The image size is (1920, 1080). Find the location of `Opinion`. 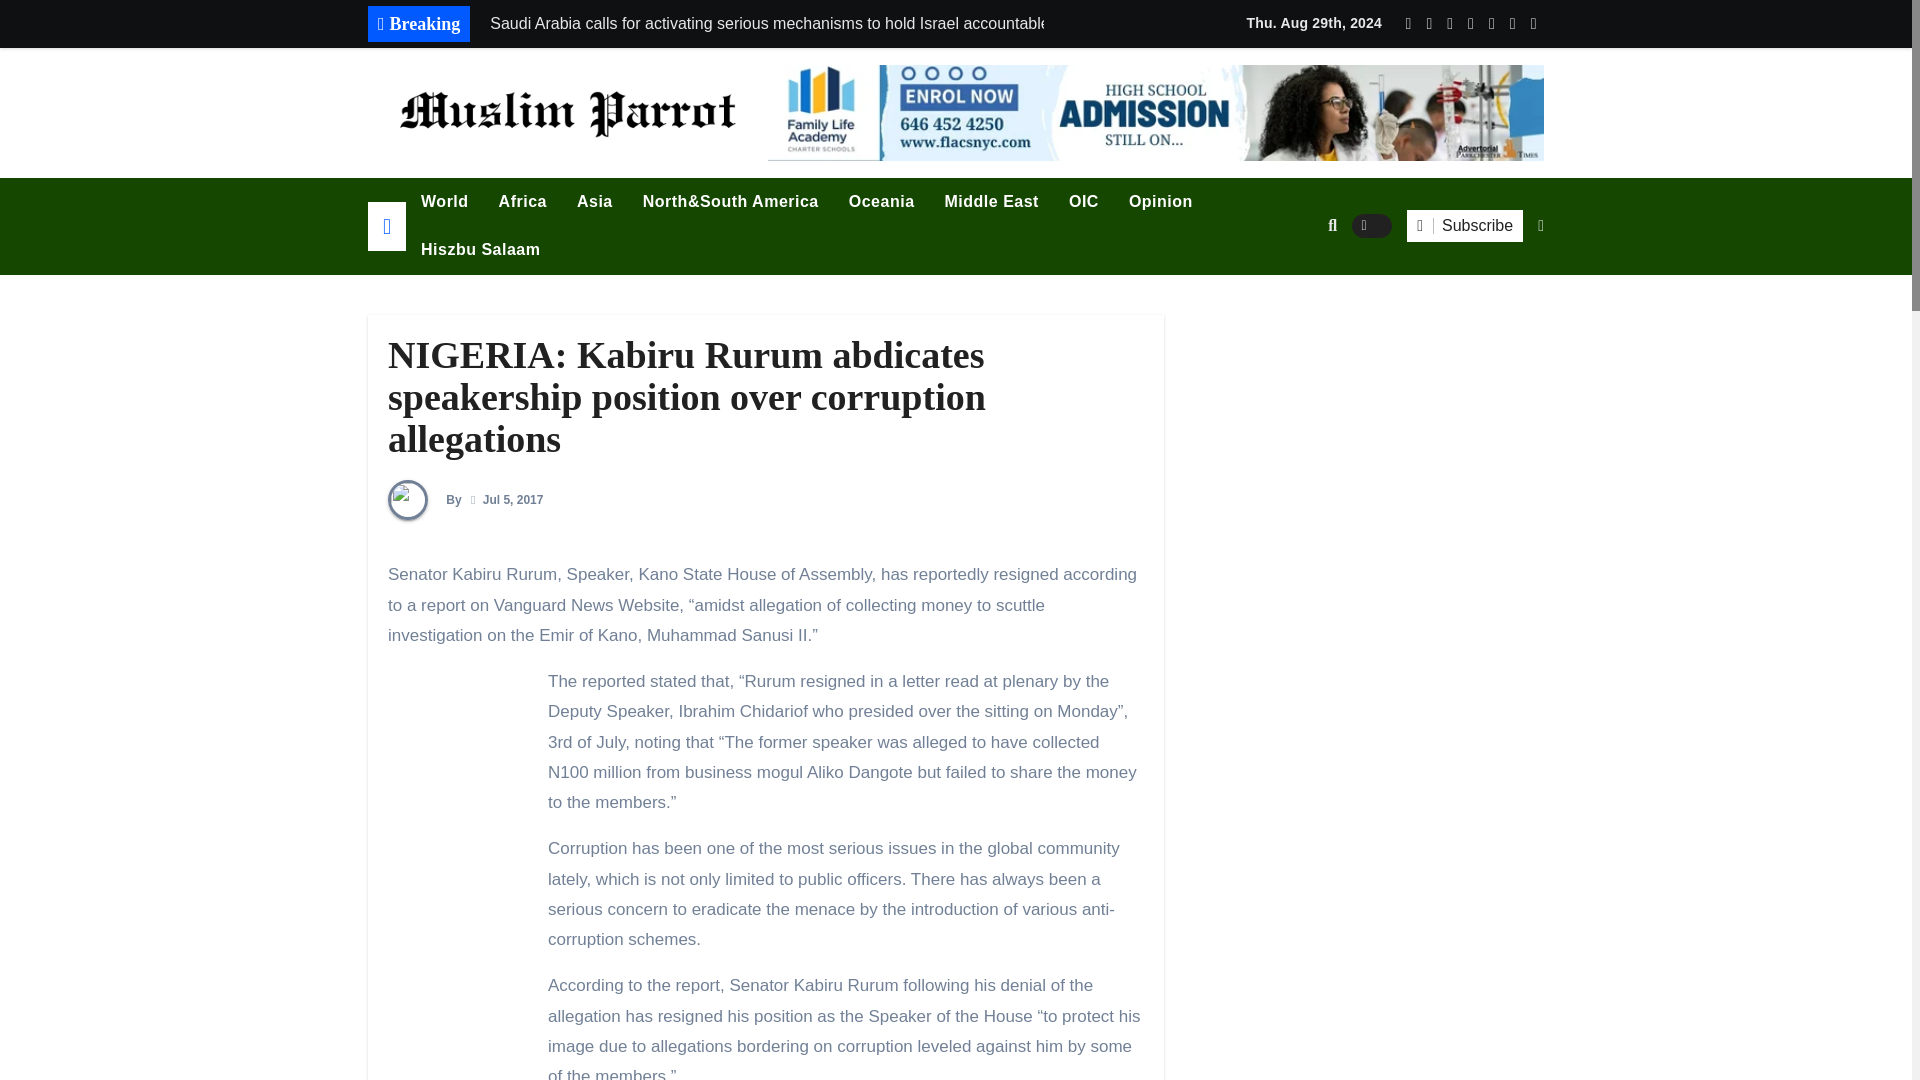

Opinion is located at coordinates (1160, 202).